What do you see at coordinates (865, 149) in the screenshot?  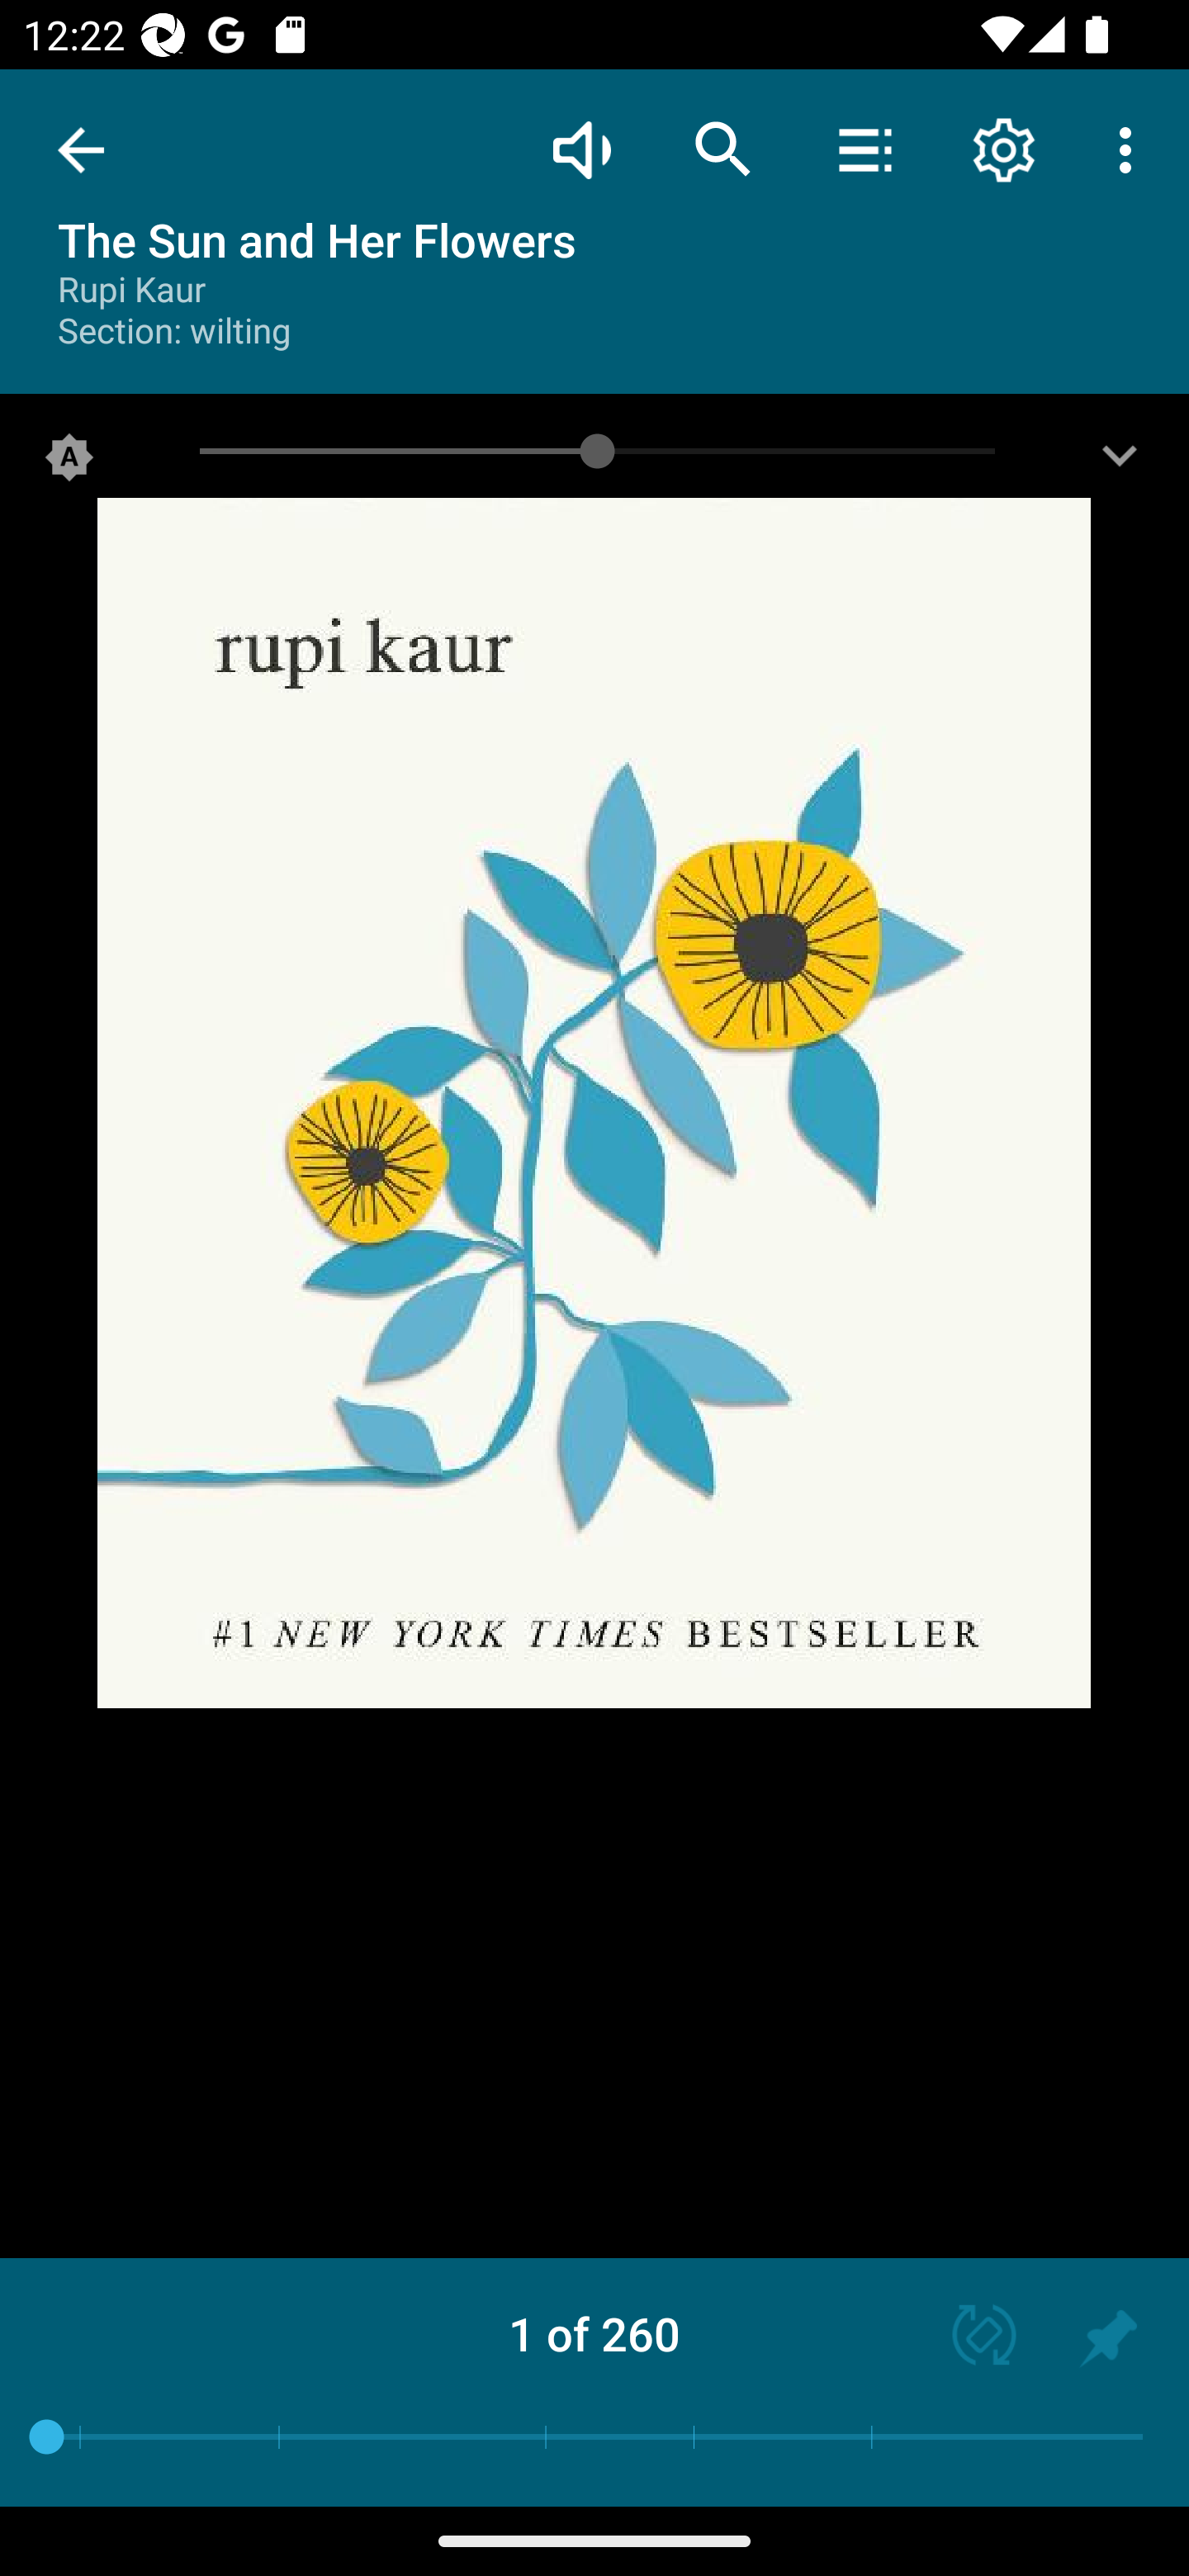 I see `Contents / Bookmarks / Quotes` at bounding box center [865, 149].